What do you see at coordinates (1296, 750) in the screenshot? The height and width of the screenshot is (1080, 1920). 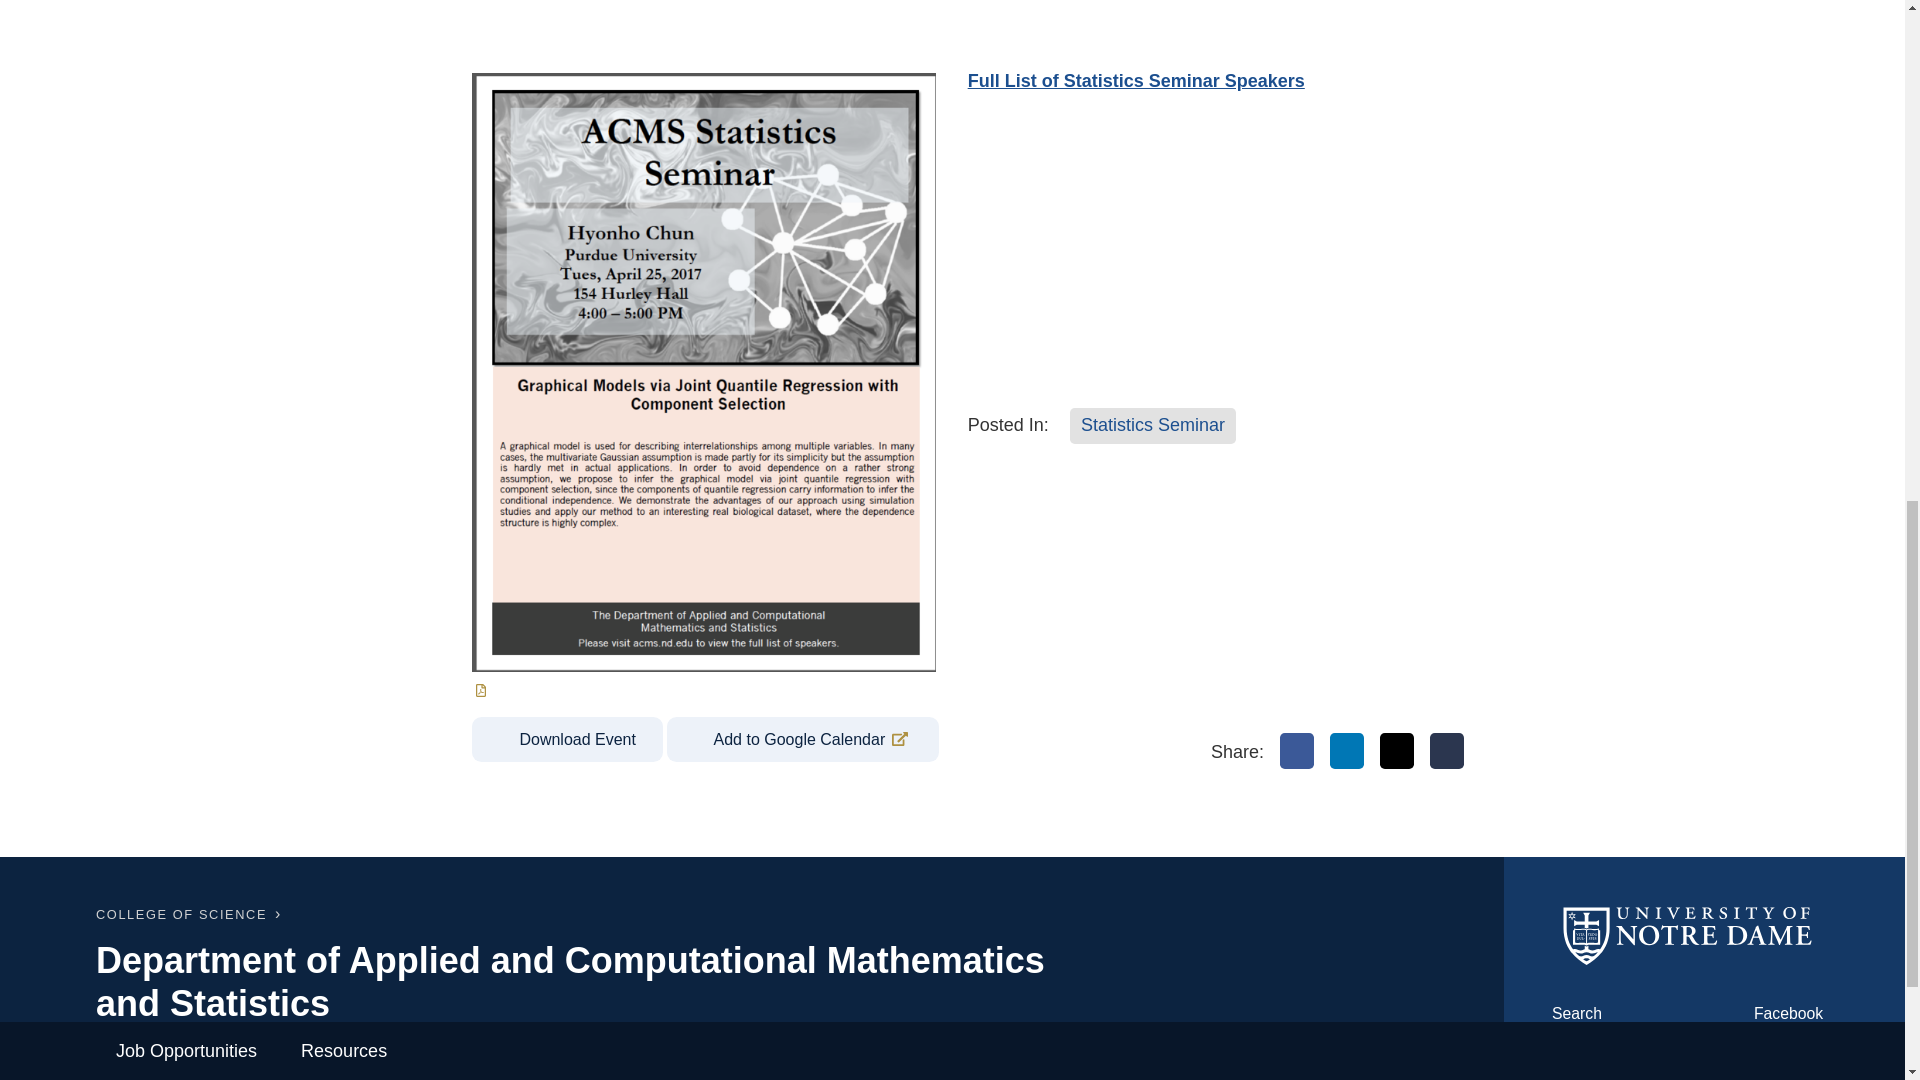 I see `Facebook` at bounding box center [1296, 750].